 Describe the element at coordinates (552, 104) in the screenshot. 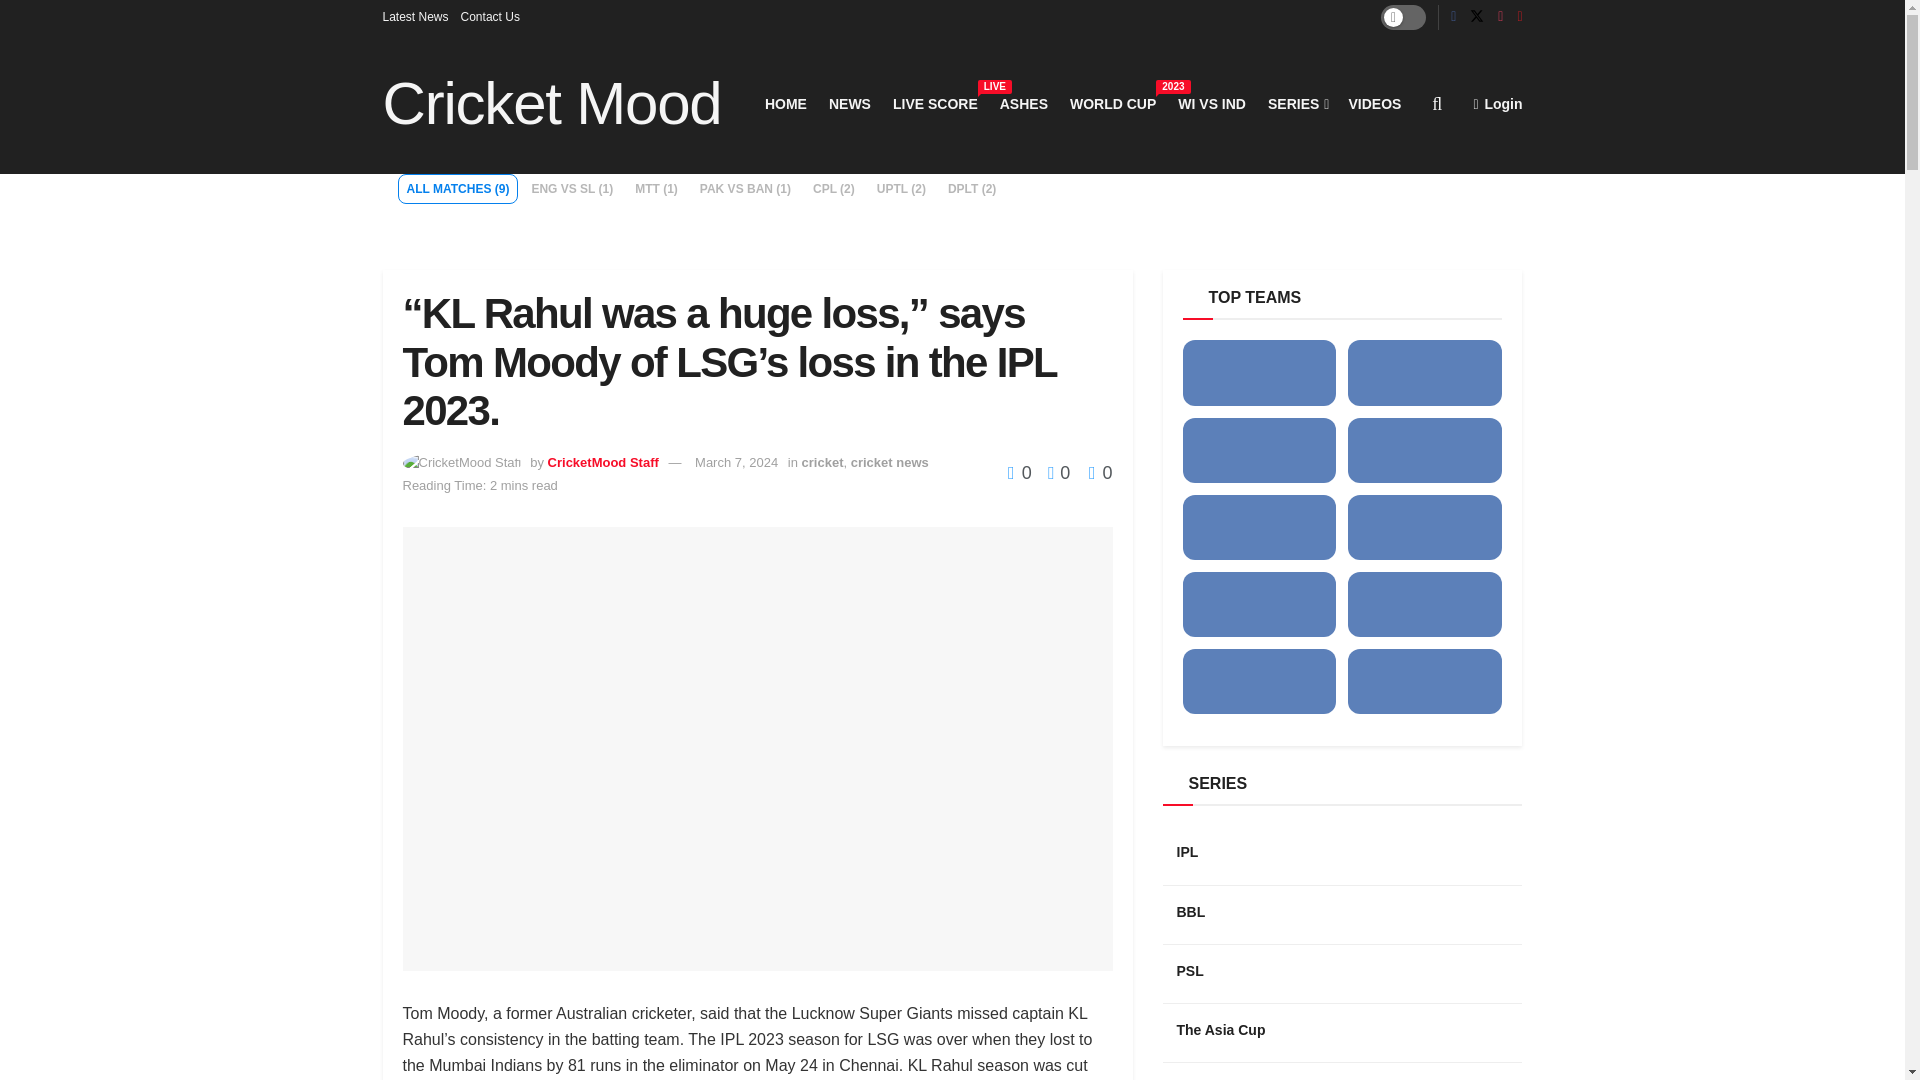

I see `Cricket Mood` at that location.